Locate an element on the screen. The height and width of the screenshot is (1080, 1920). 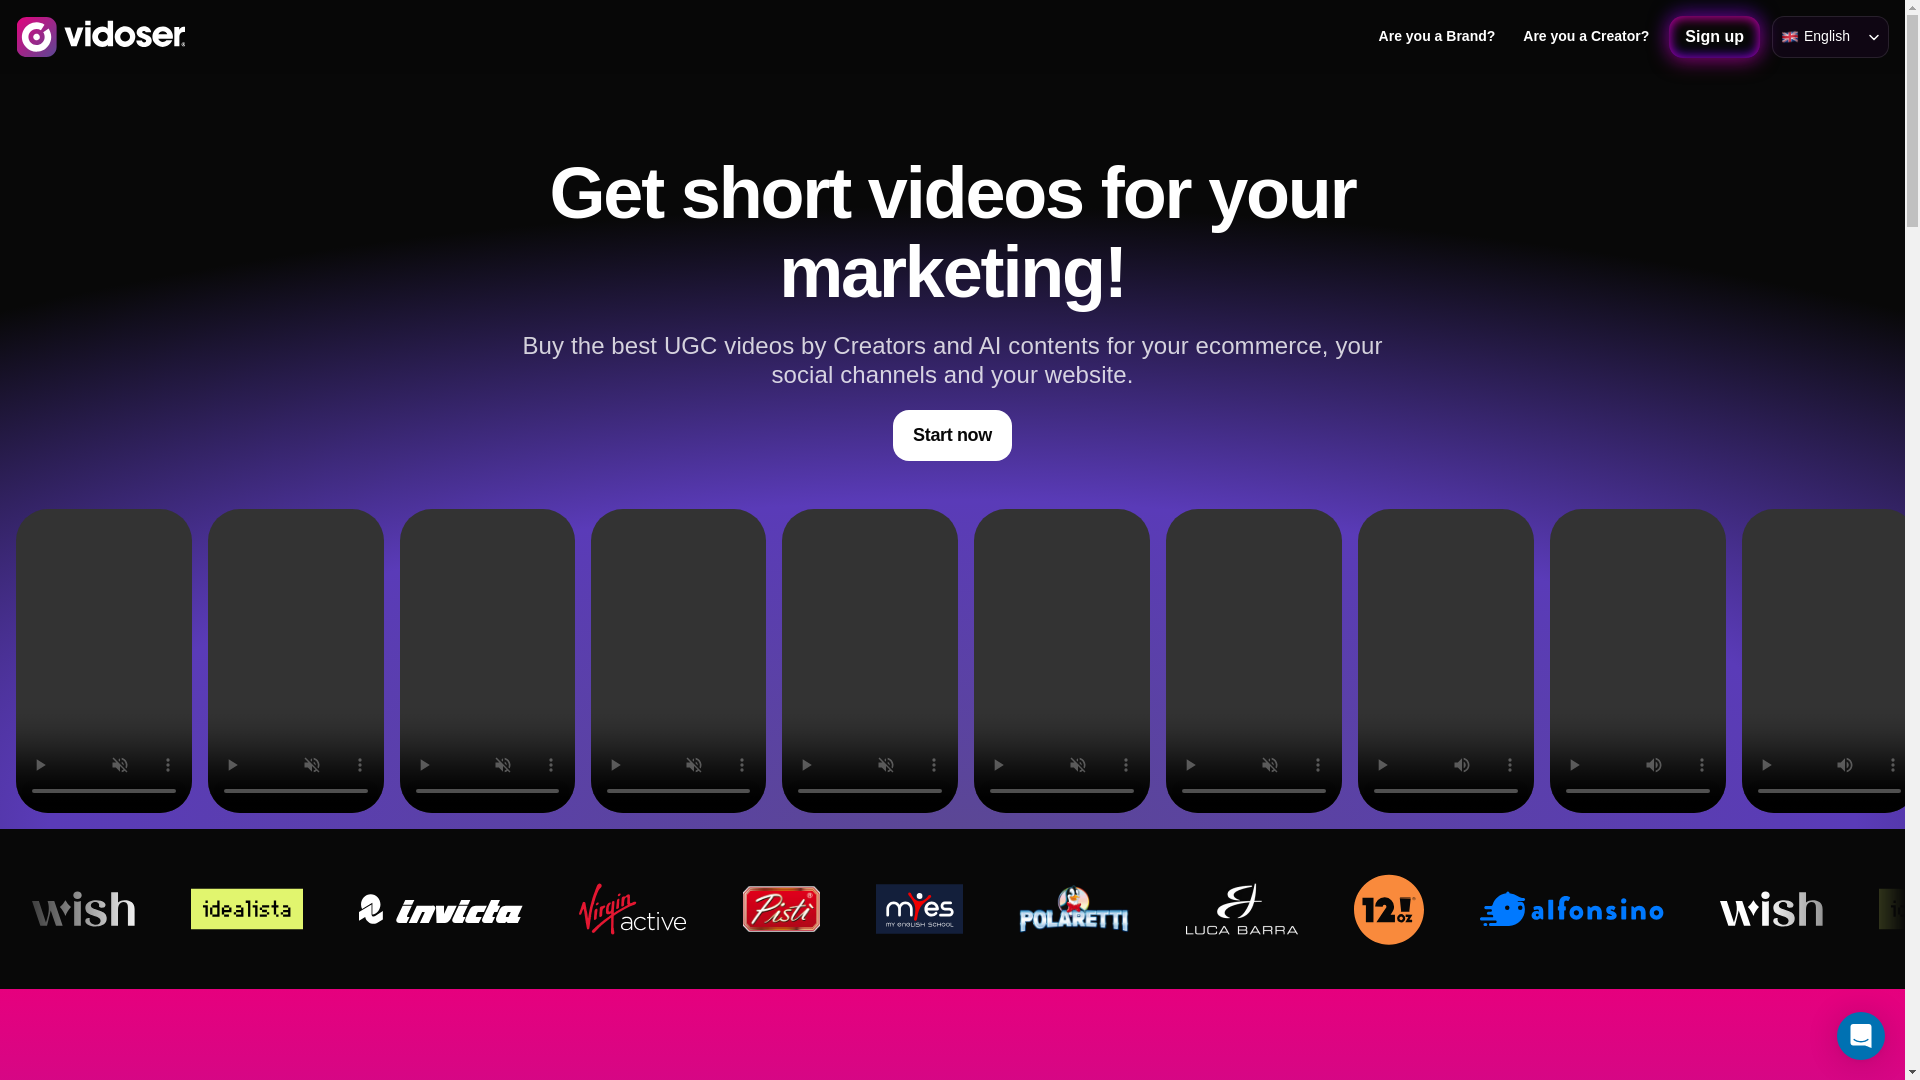
Are you a Brand? is located at coordinates (1436, 36).